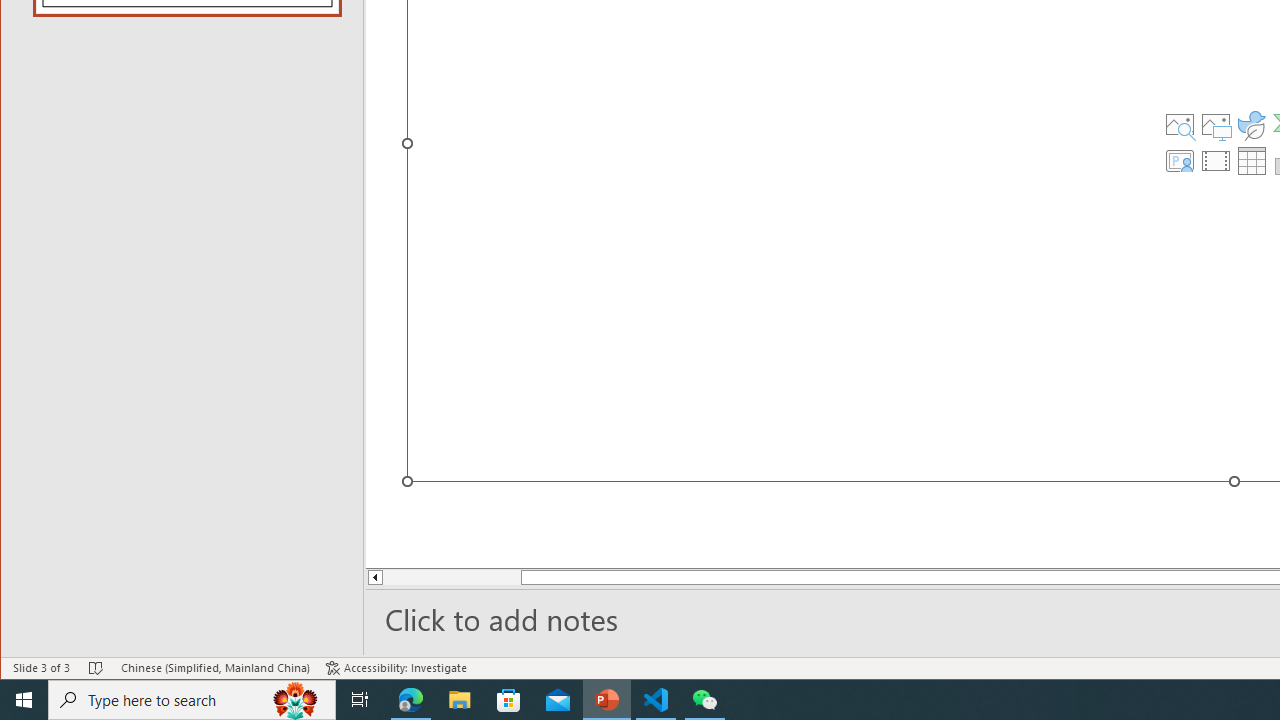 This screenshot has width=1280, height=720. Describe the element at coordinates (296, 700) in the screenshot. I see `Search highlights icon opens search home window` at that location.